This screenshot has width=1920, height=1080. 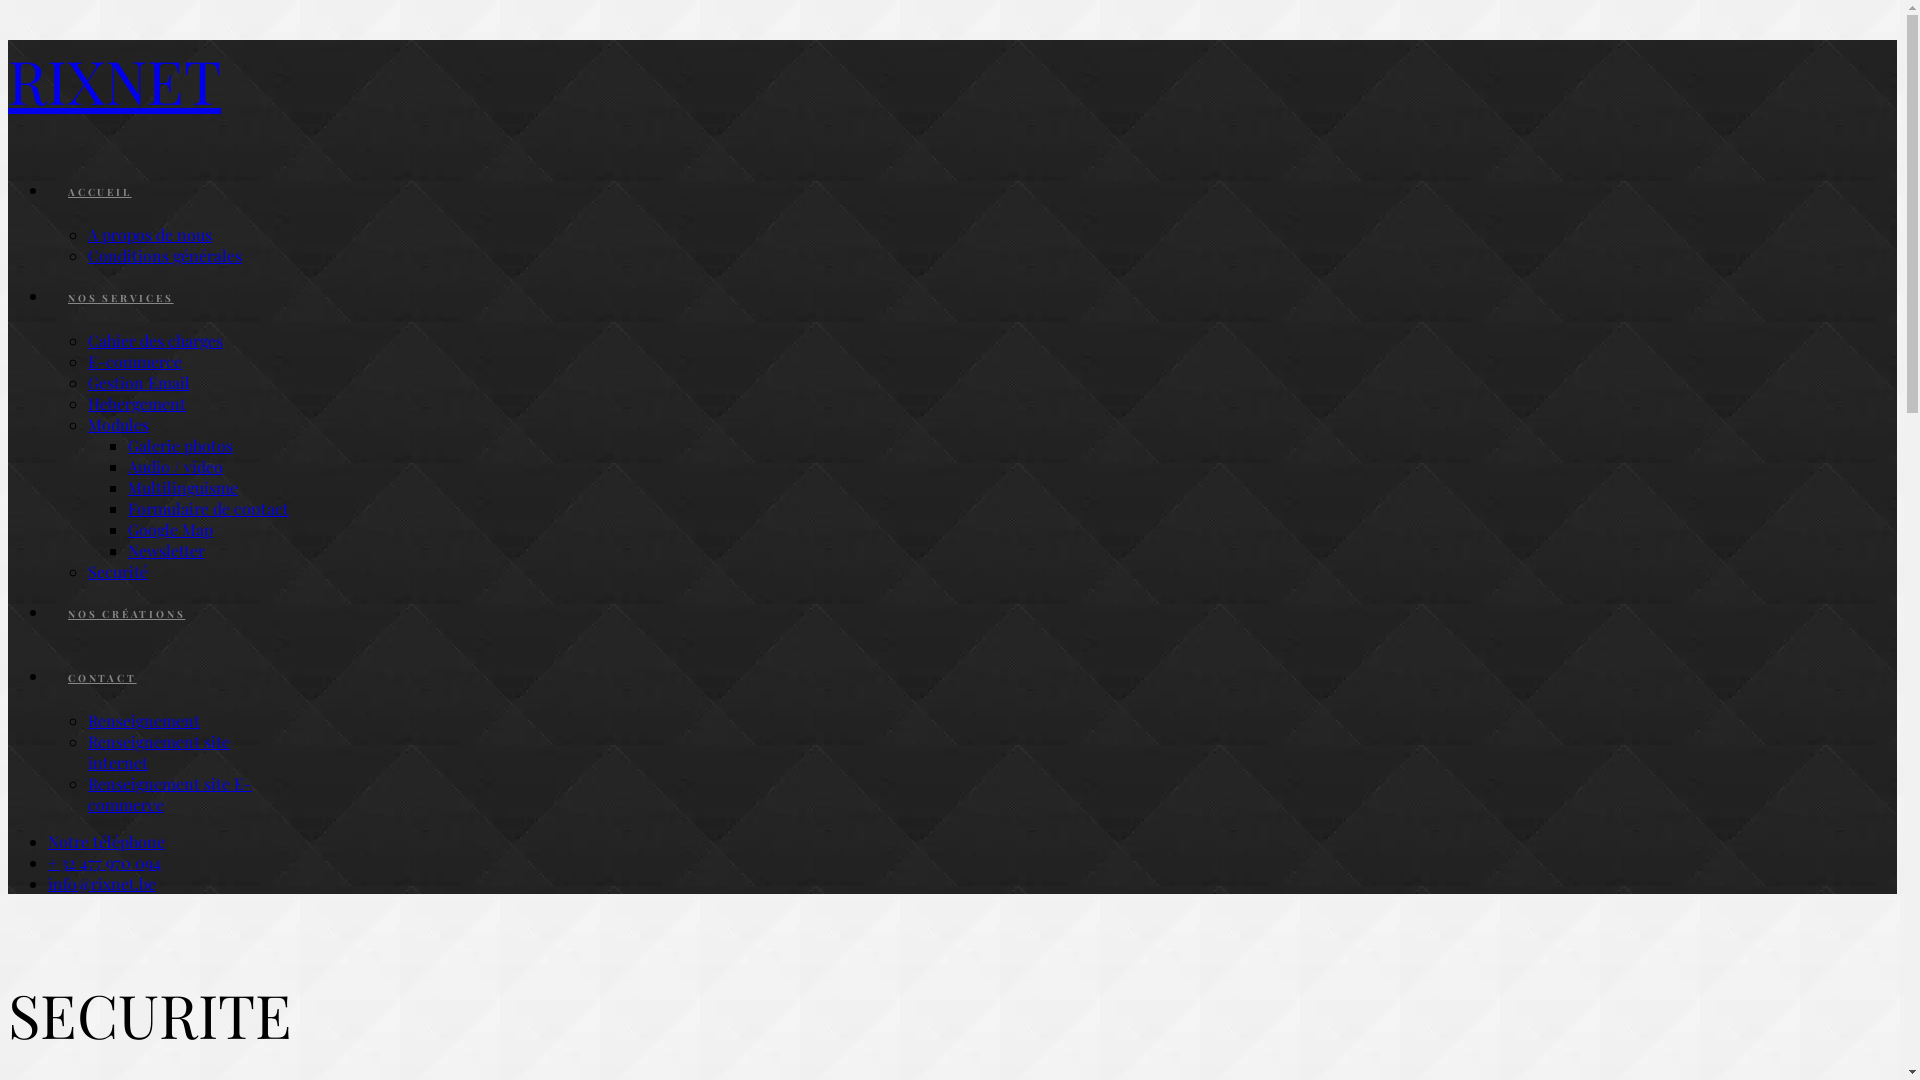 I want to click on Cahier des charges, so click(x=156, y=340).